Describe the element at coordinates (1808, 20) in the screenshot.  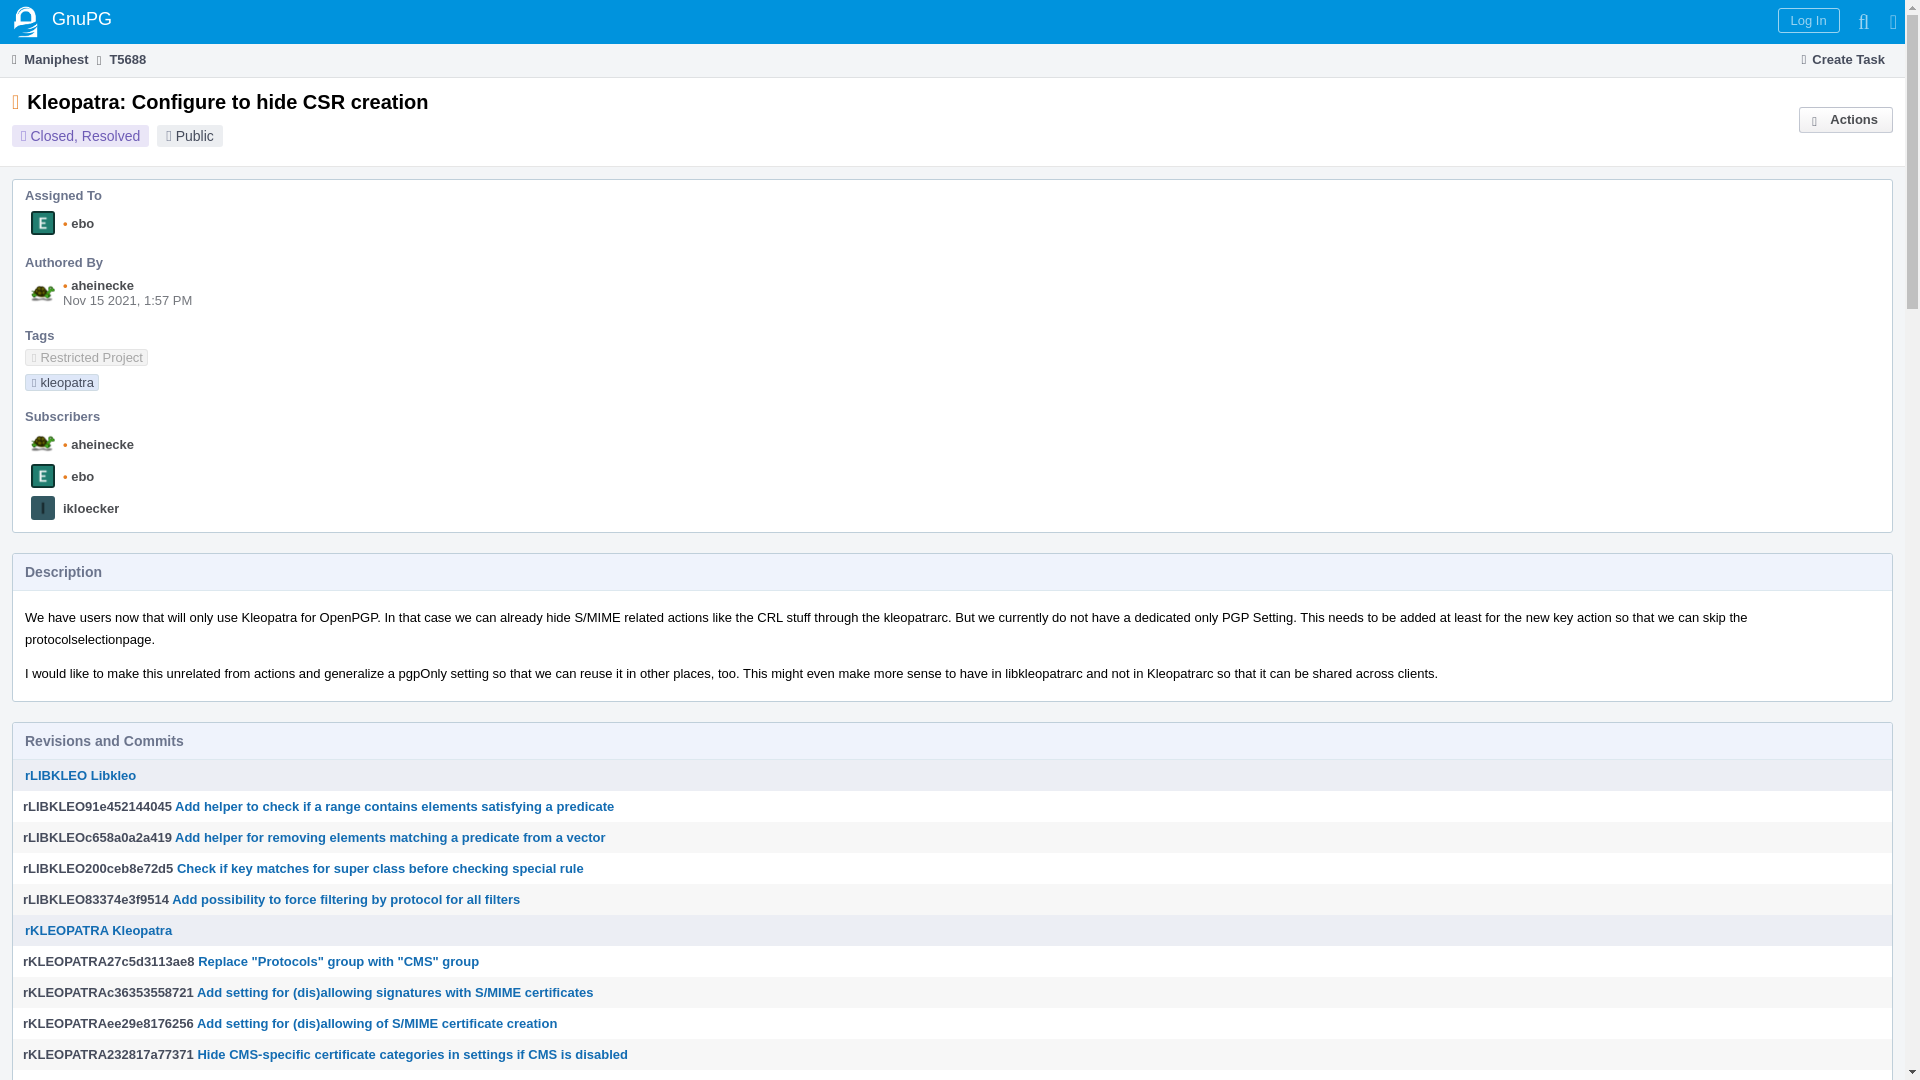
I see `Log In` at that location.